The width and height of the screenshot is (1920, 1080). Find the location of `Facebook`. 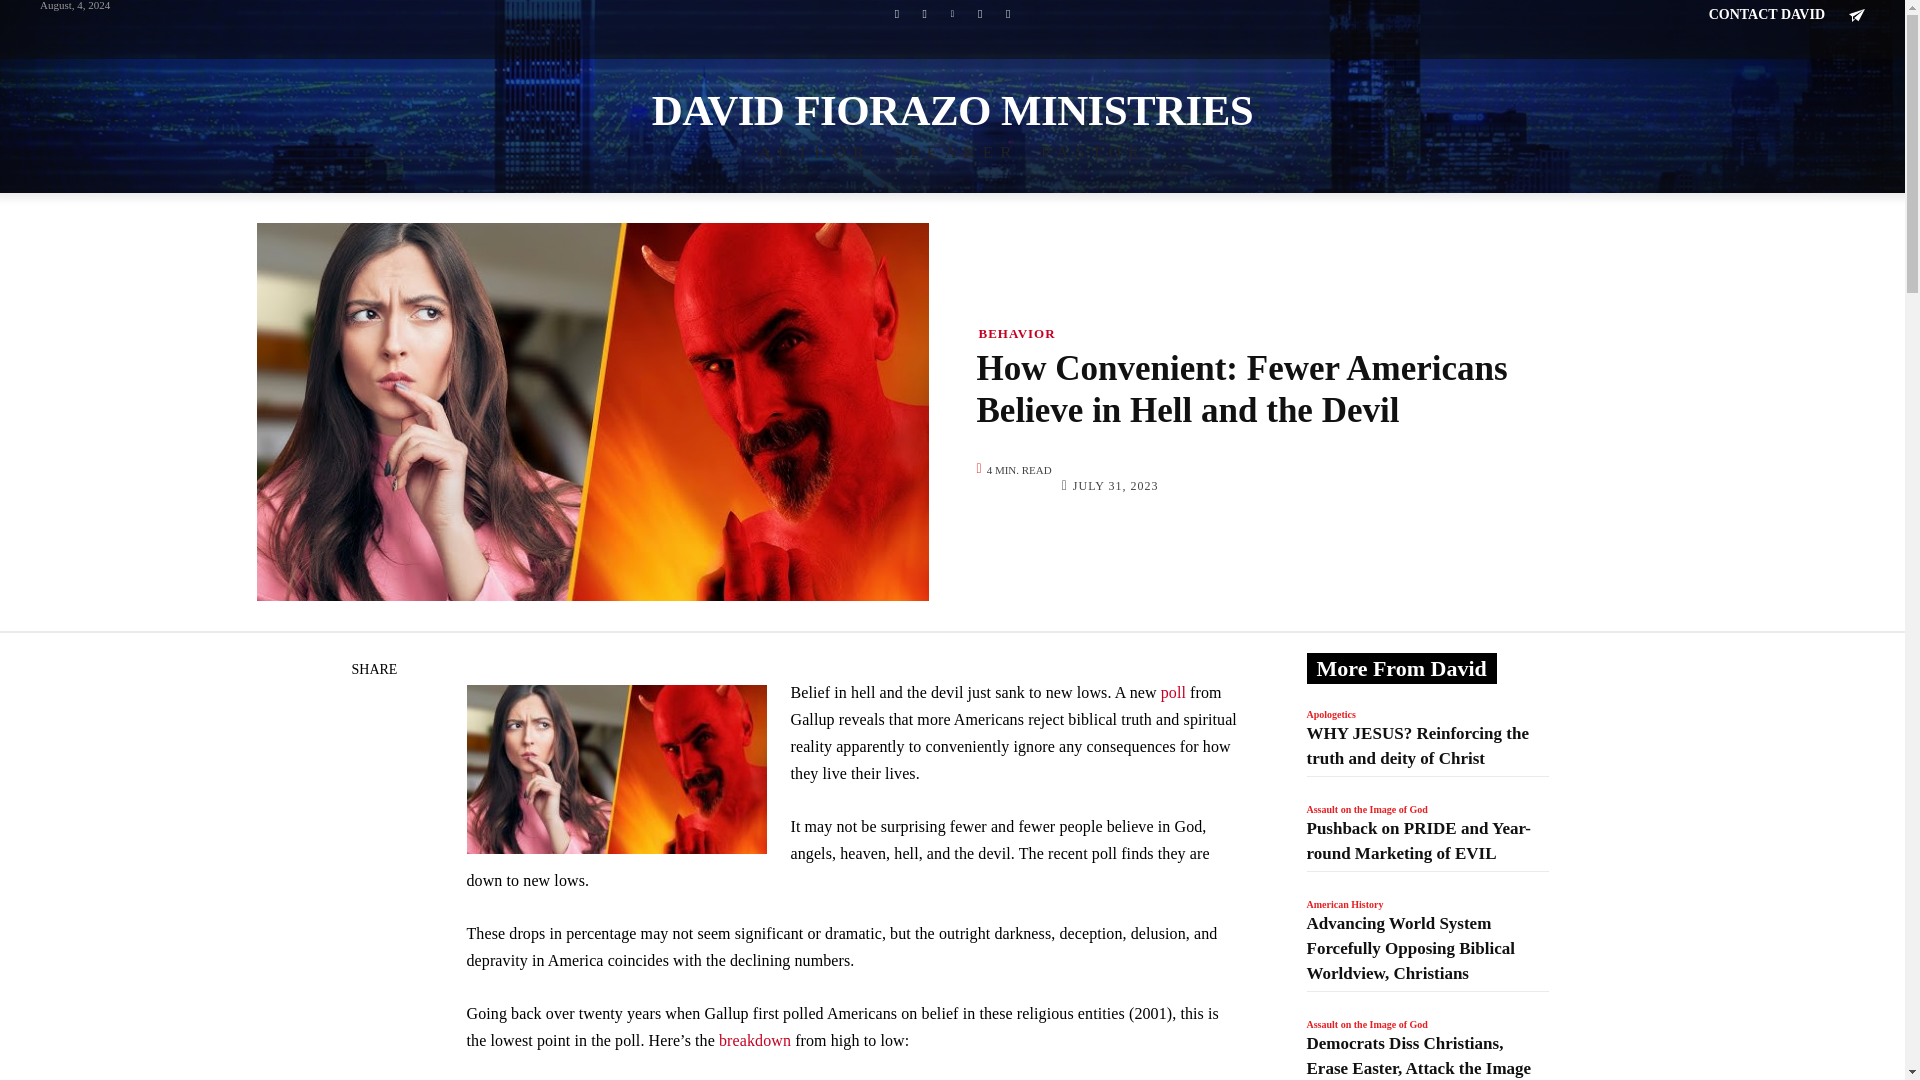

Facebook is located at coordinates (896, 13).